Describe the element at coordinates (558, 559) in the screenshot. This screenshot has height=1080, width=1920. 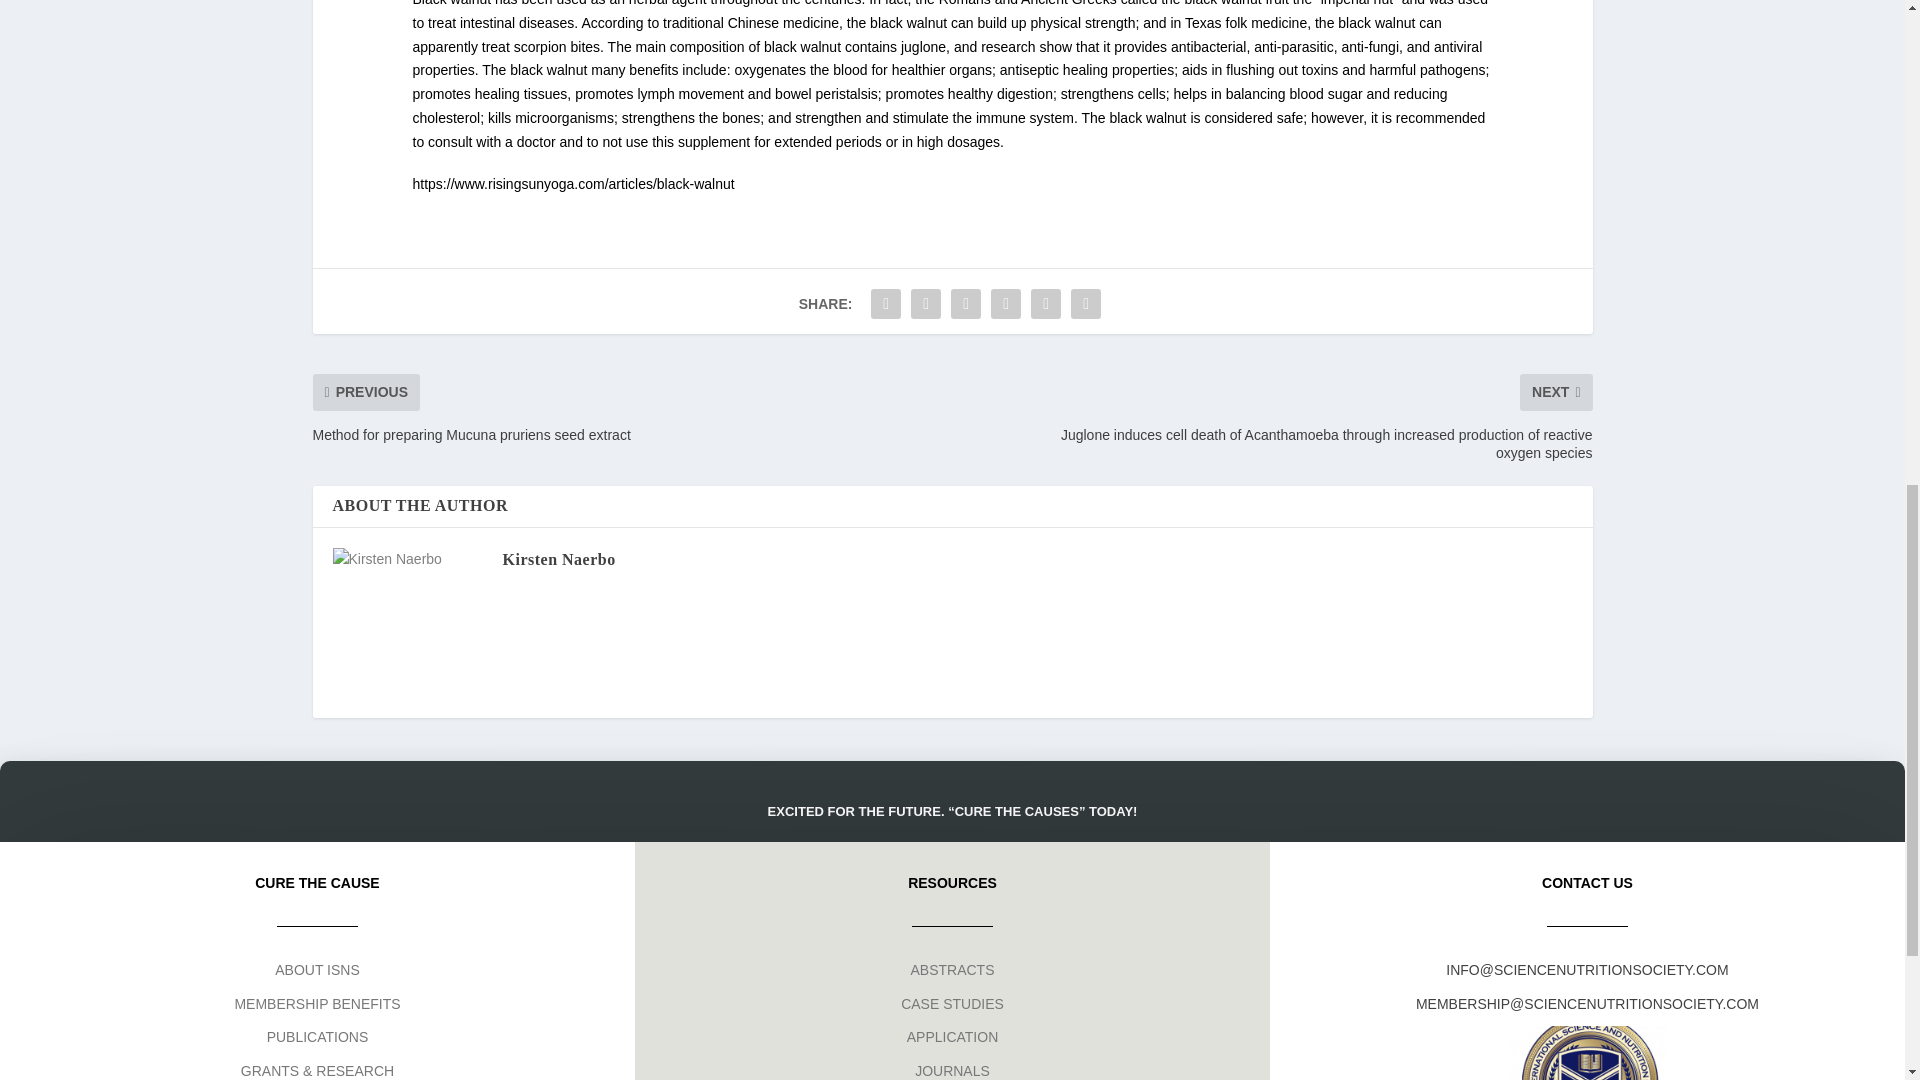
I see `View all posts by Kirsten Naerbo` at that location.